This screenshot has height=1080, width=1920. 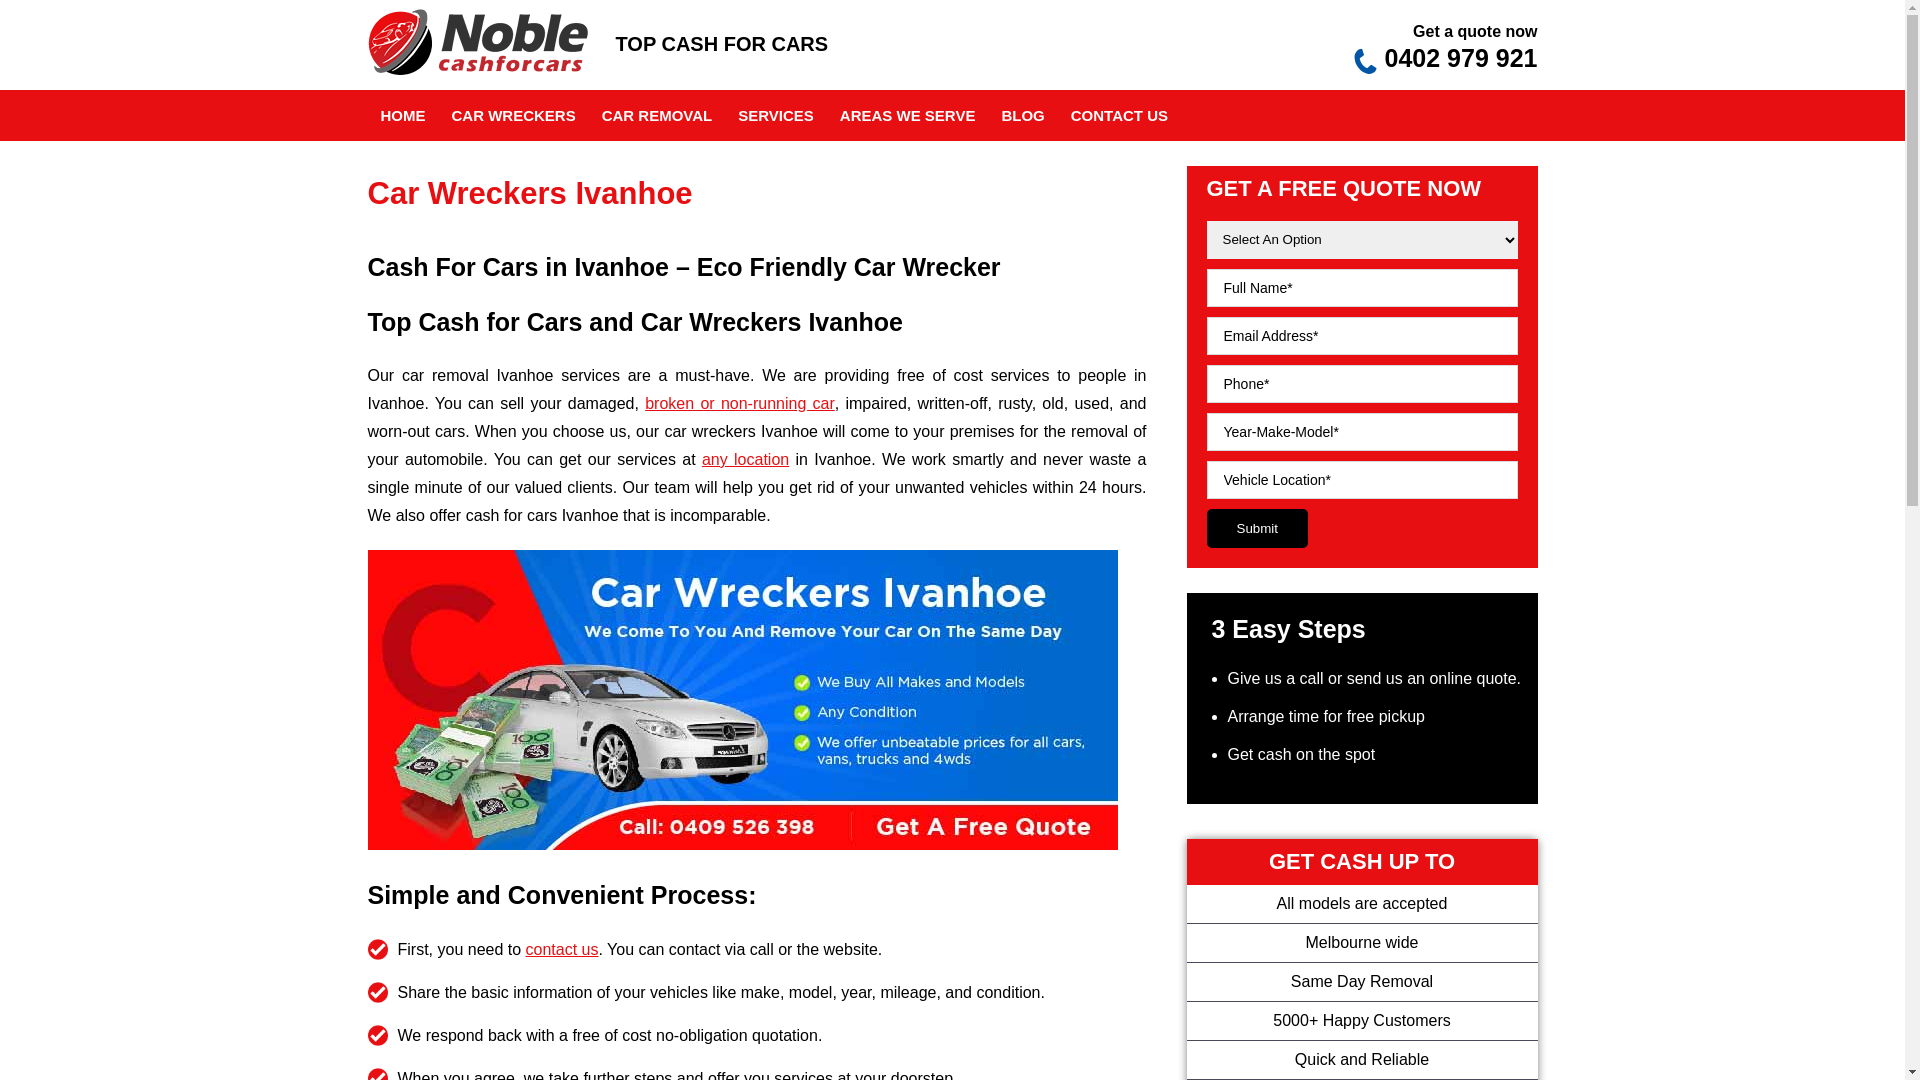 I want to click on CONTACT US, so click(x=1120, y=116).